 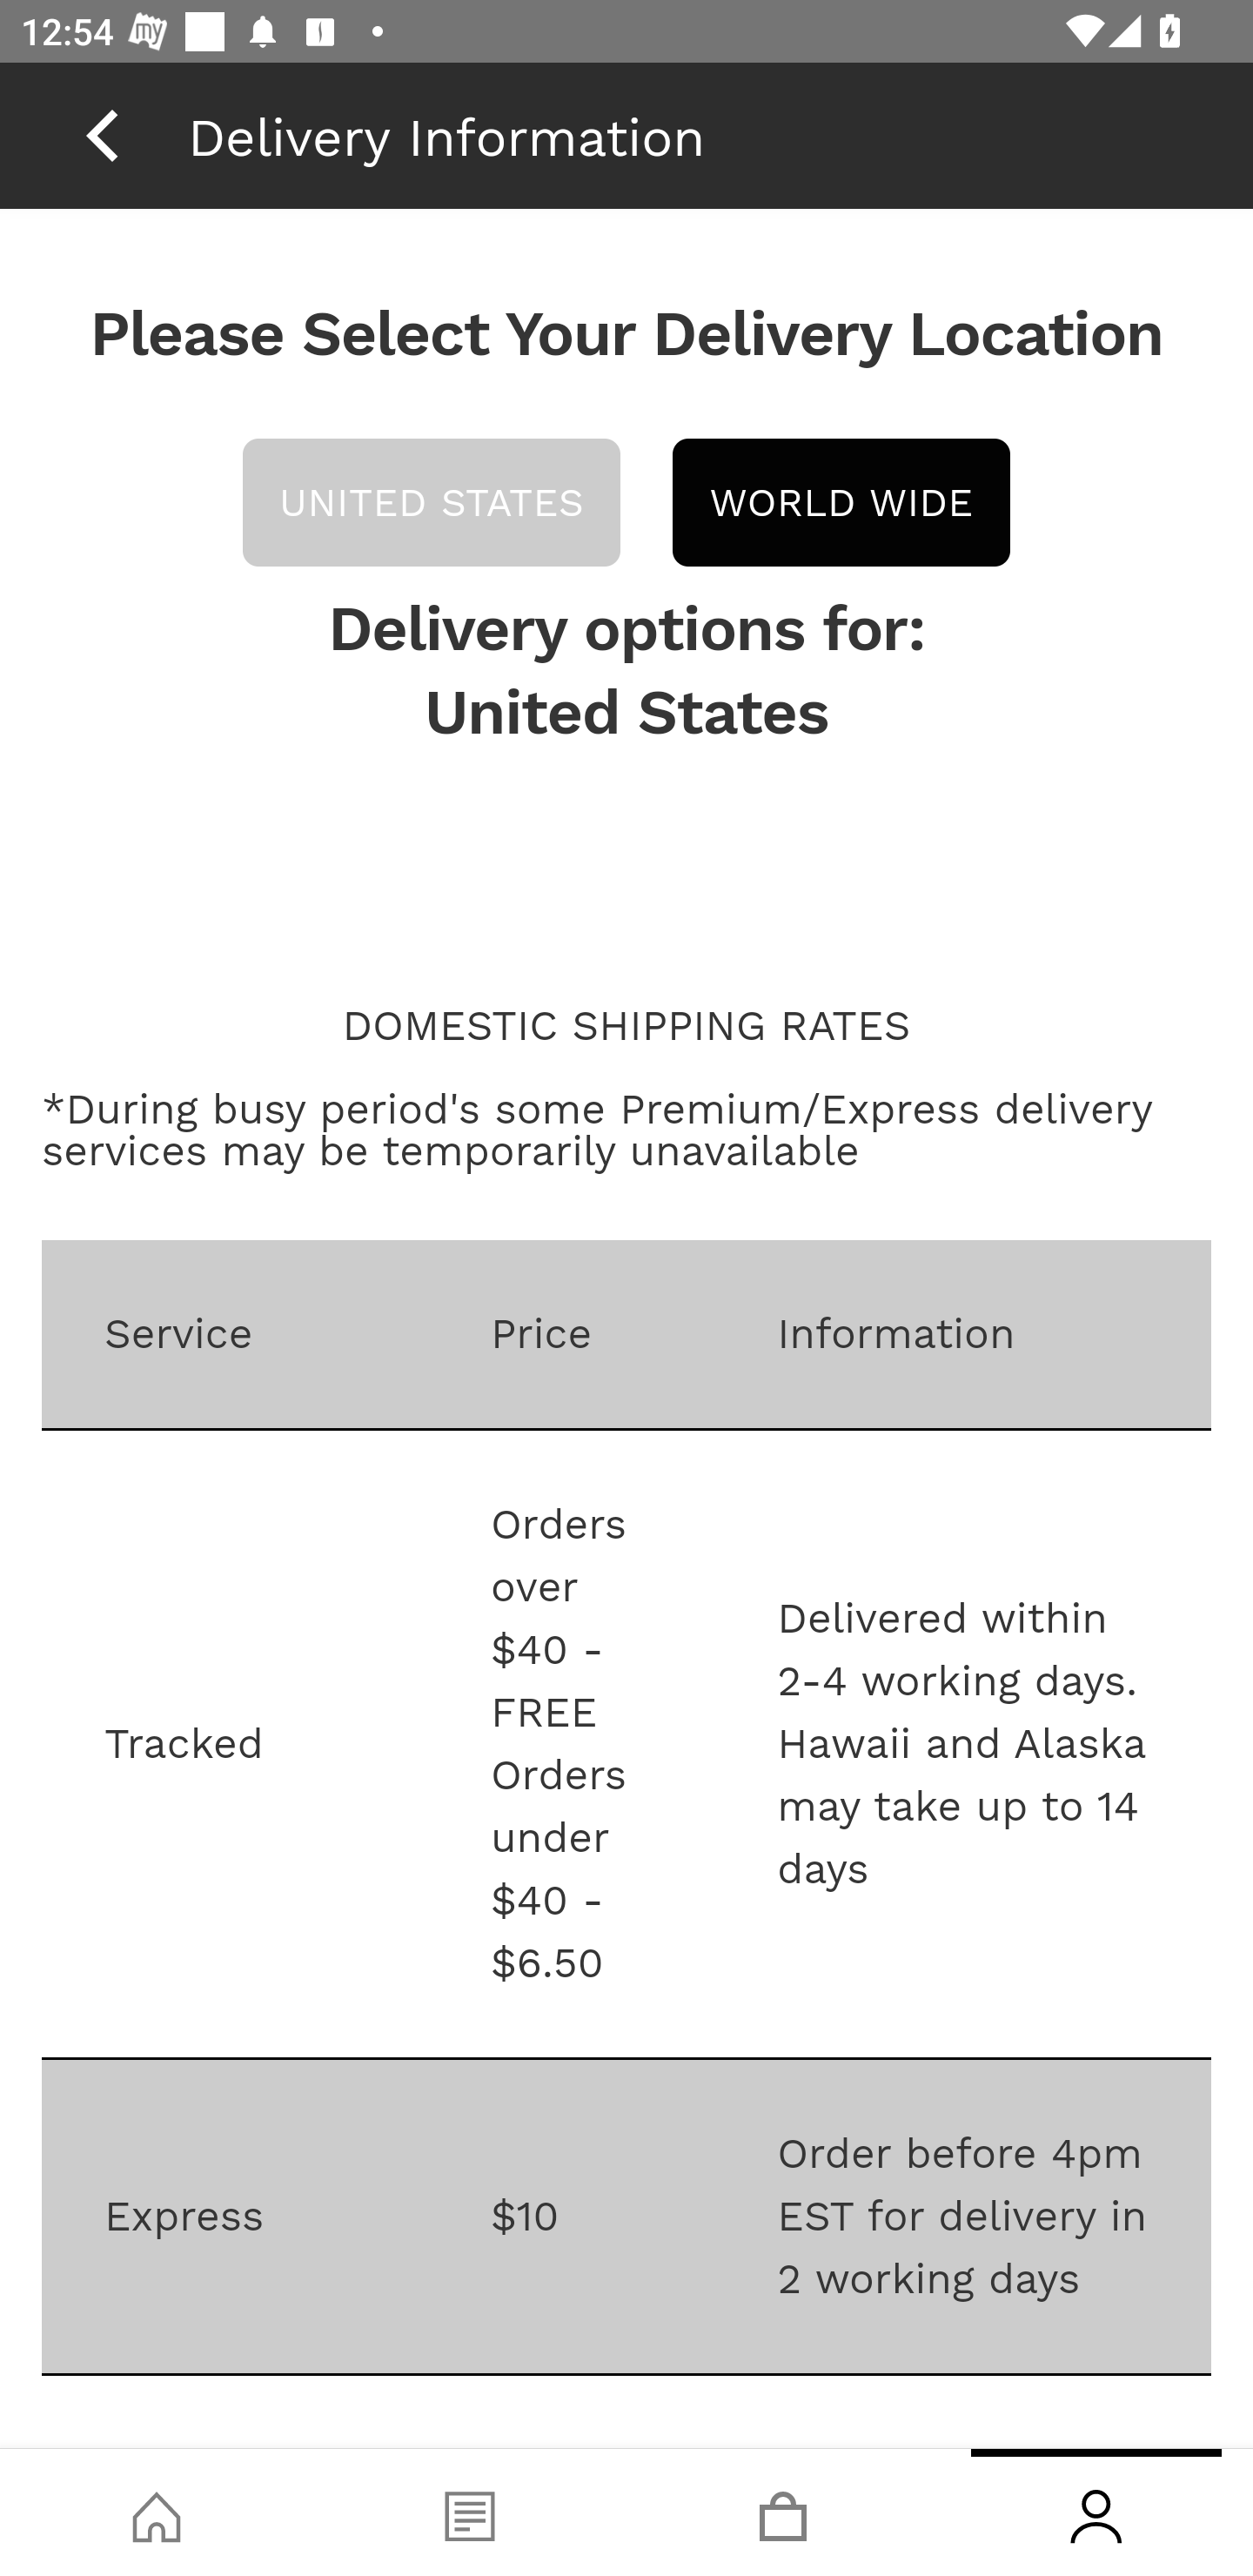 I want to click on Blog, tab, 2 of 4, so click(x=470, y=2512).